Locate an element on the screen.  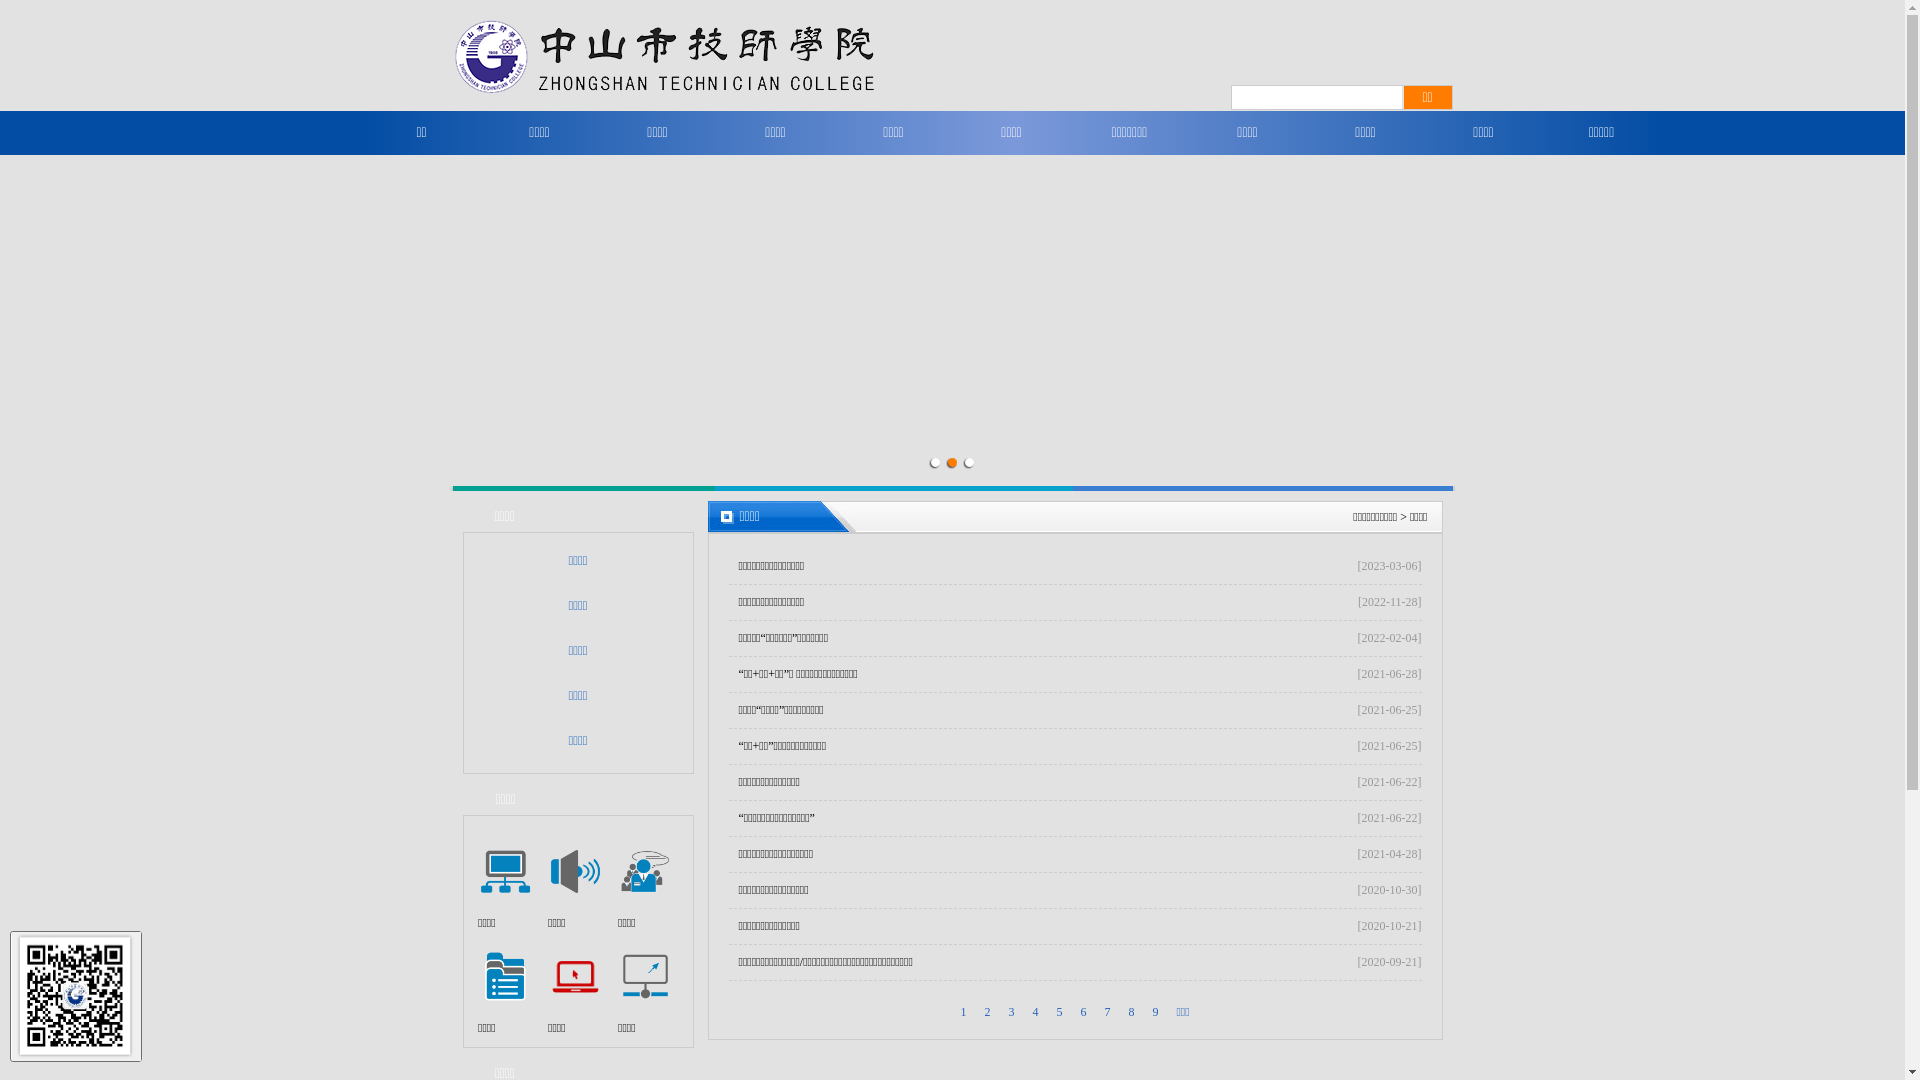
9 is located at coordinates (1155, 1012).